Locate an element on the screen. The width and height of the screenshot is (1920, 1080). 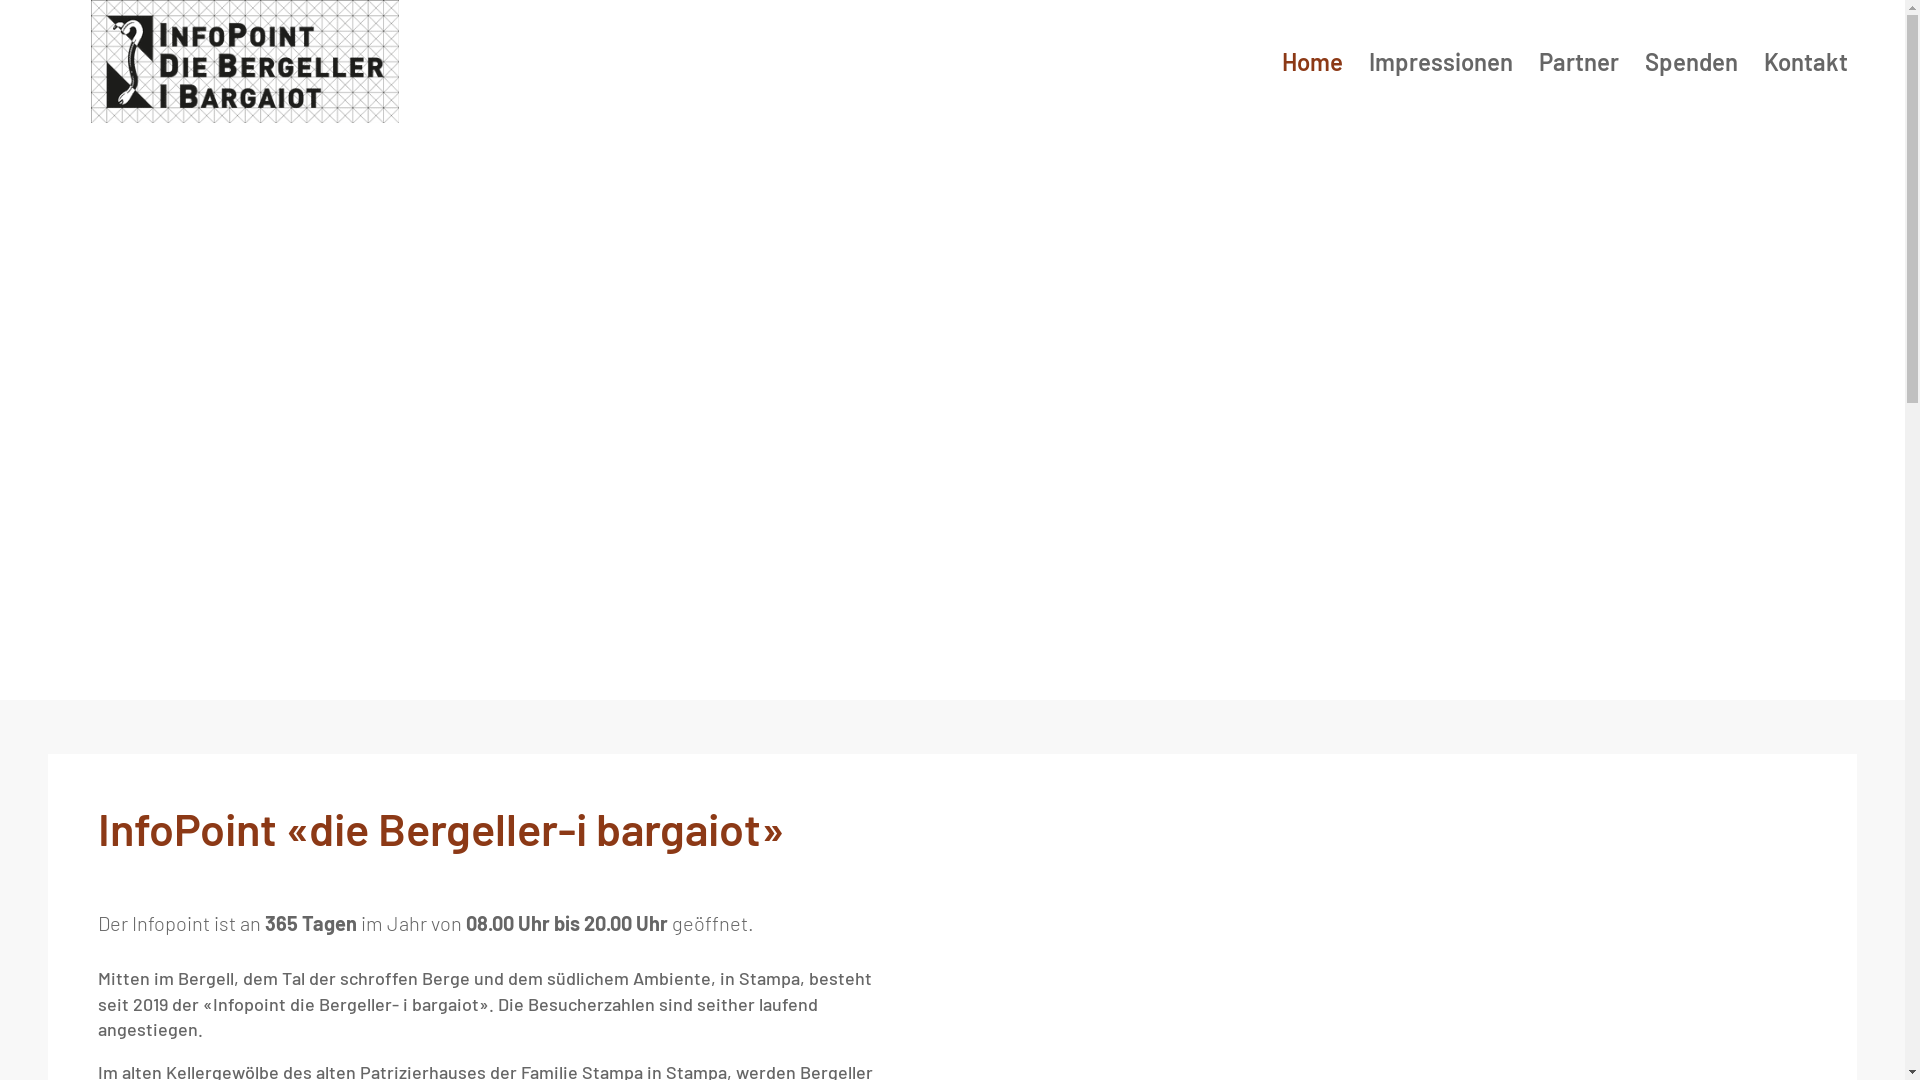
Kontakt is located at coordinates (1806, 88).